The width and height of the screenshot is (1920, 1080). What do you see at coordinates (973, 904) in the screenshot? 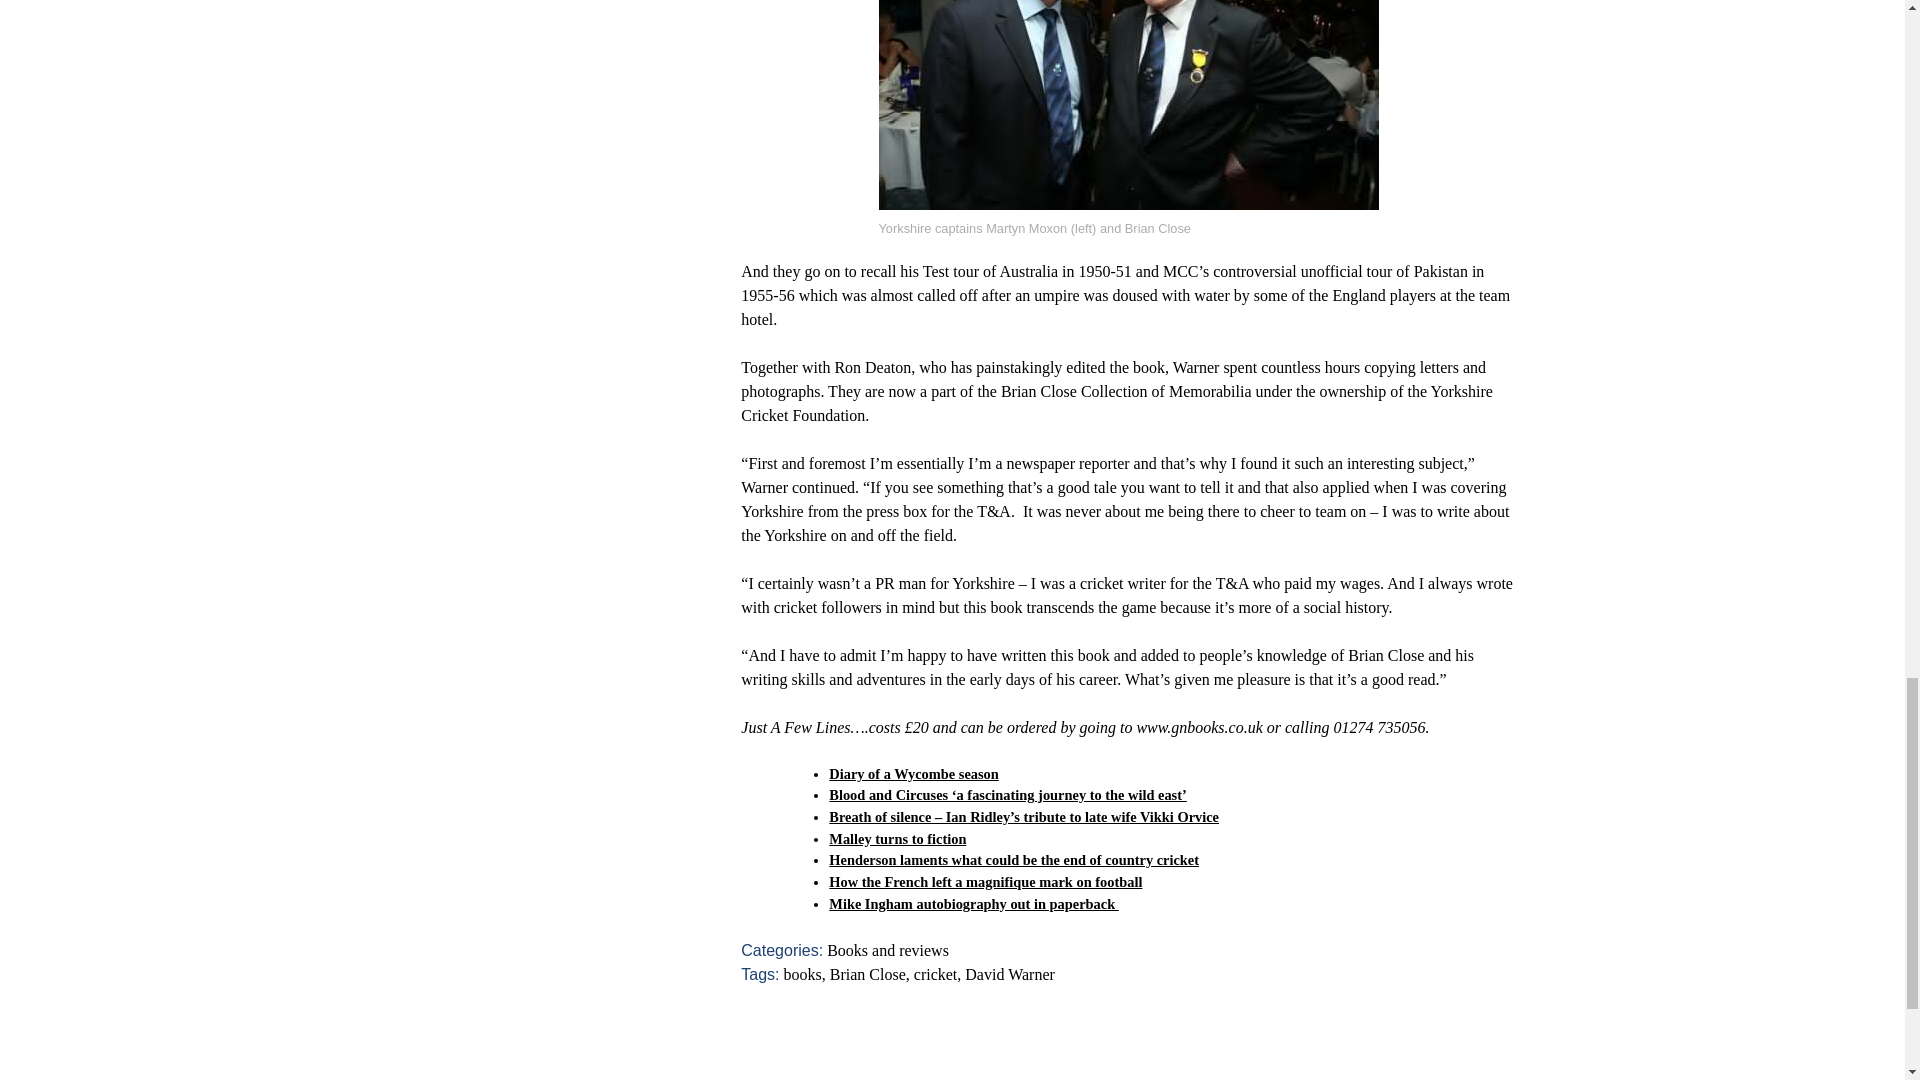
I see `Mike Ingham autobiography out in paperback ` at bounding box center [973, 904].